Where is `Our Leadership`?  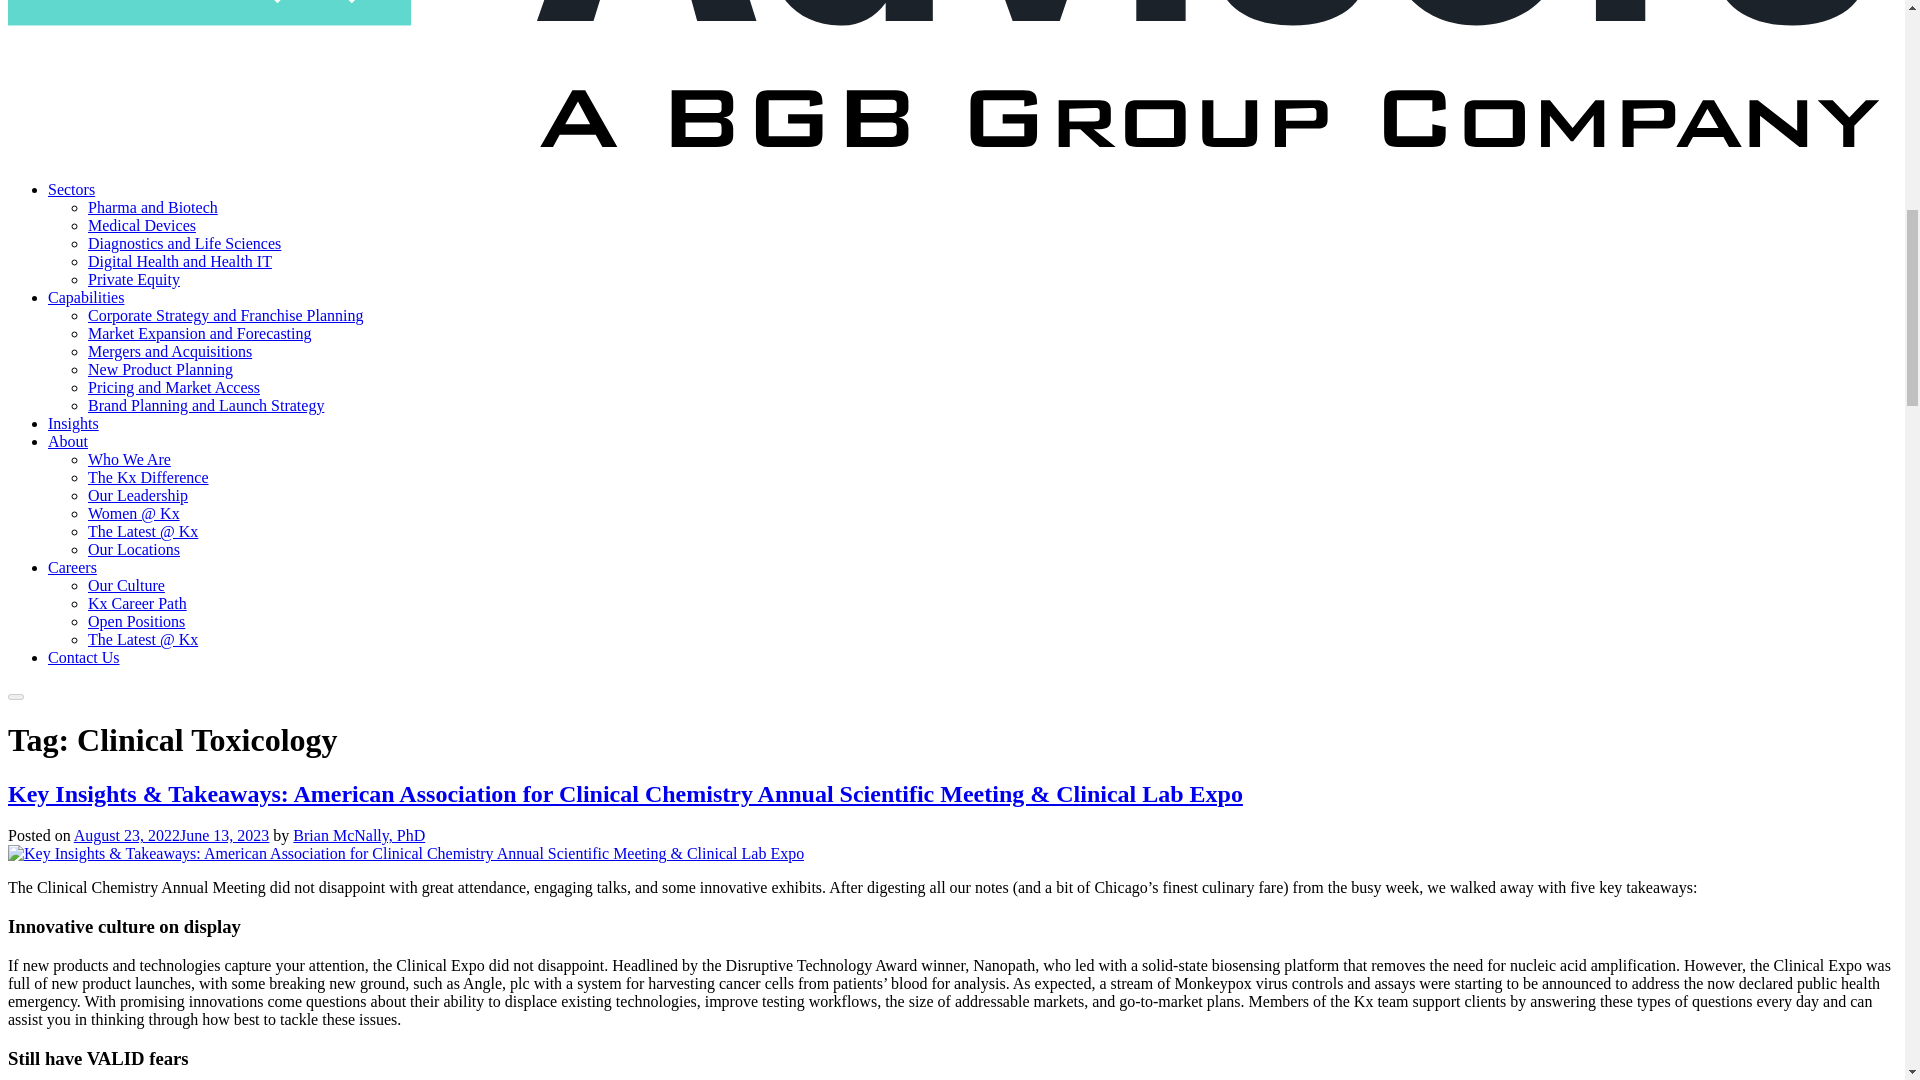
Our Leadership is located at coordinates (138, 496).